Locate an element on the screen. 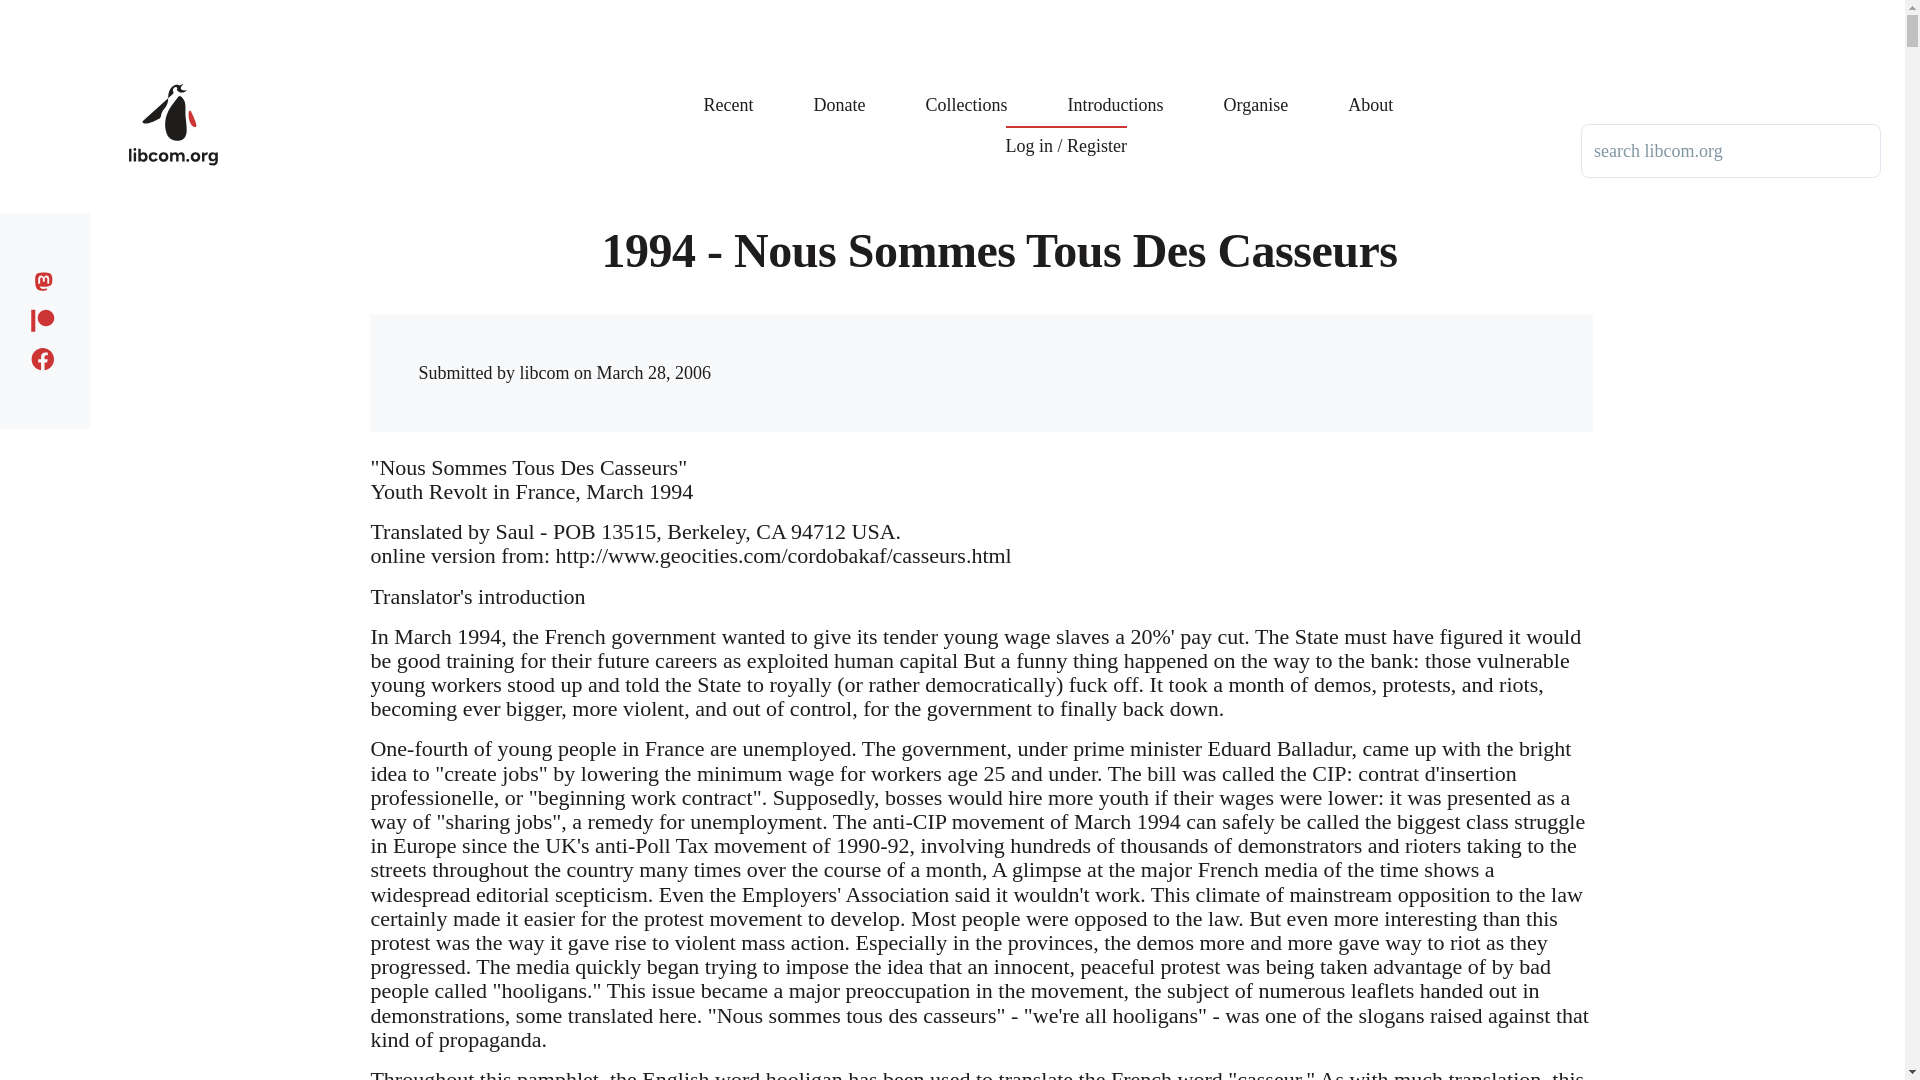 The image size is (1920, 1080). Support us on patreon is located at coordinates (48, 316).